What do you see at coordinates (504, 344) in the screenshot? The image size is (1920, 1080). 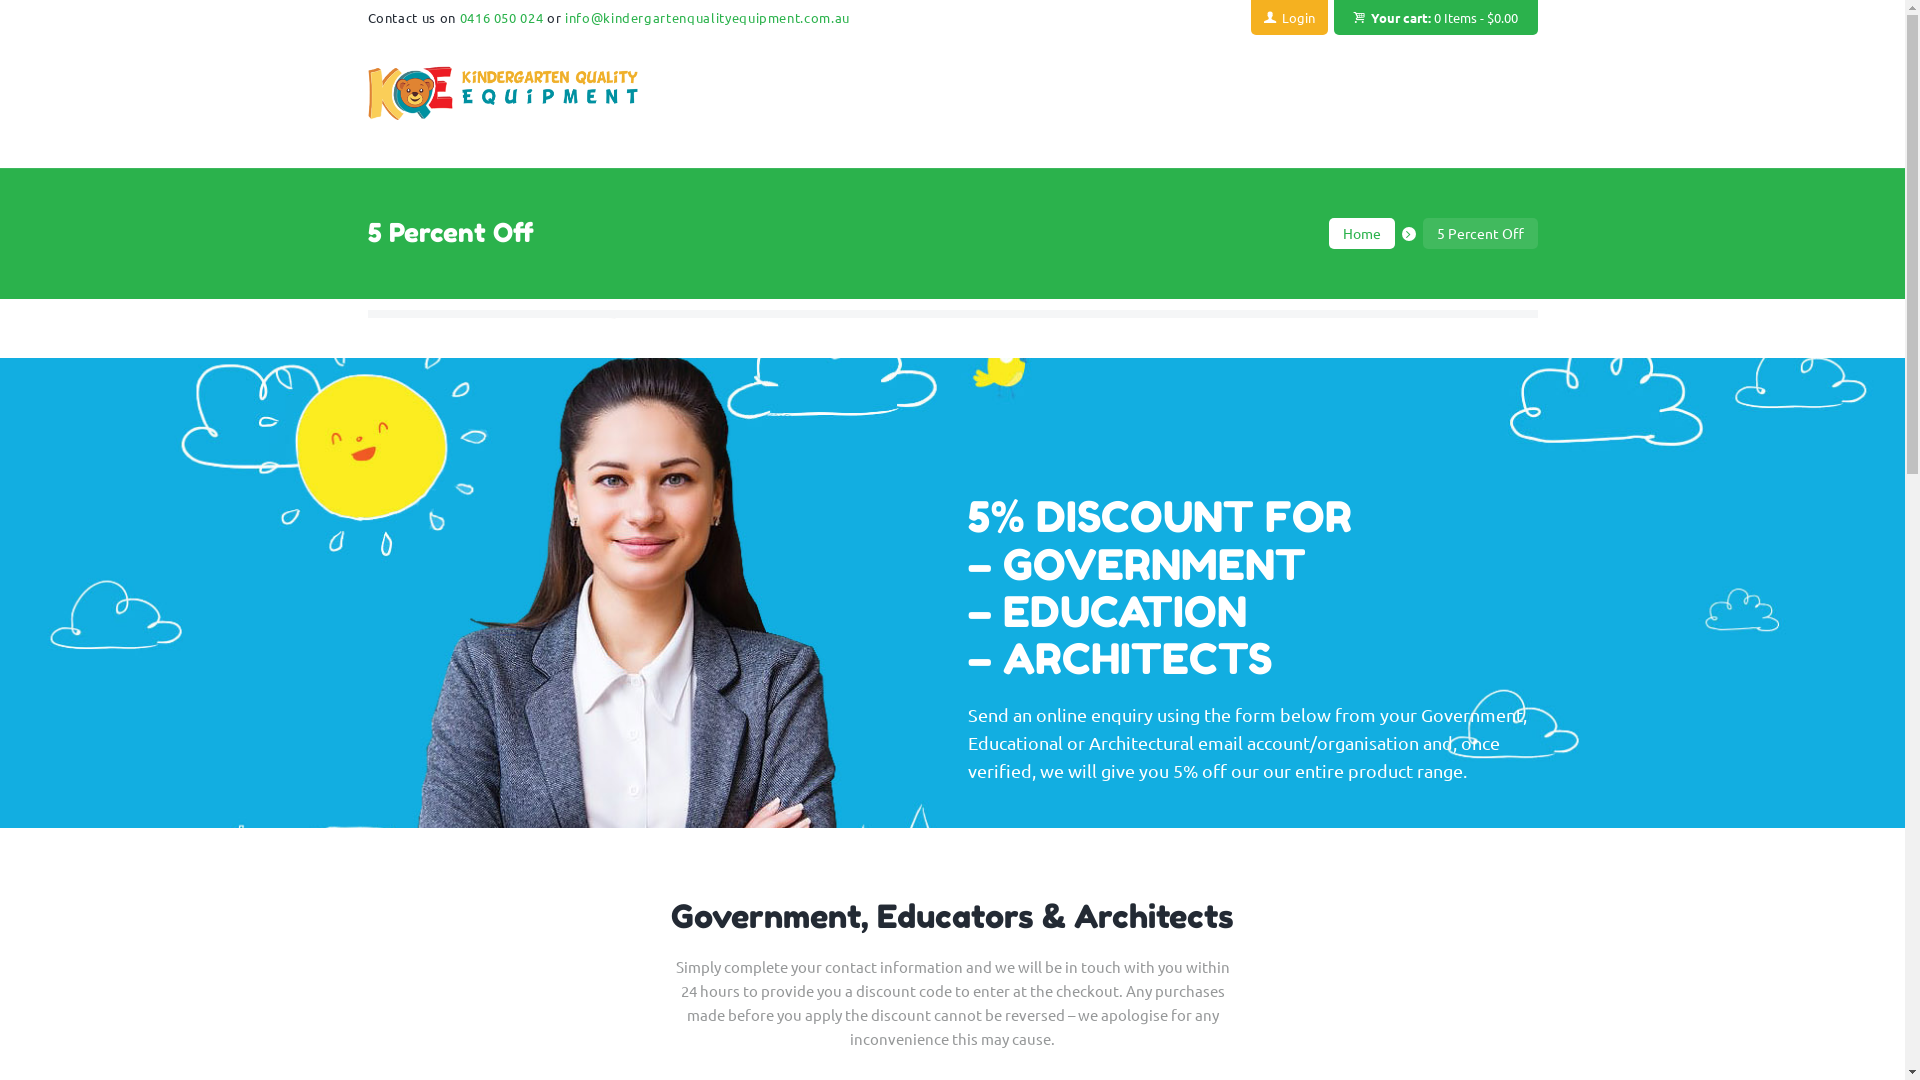 I see `REGISTER BELOW` at bounding box center [504, 344].